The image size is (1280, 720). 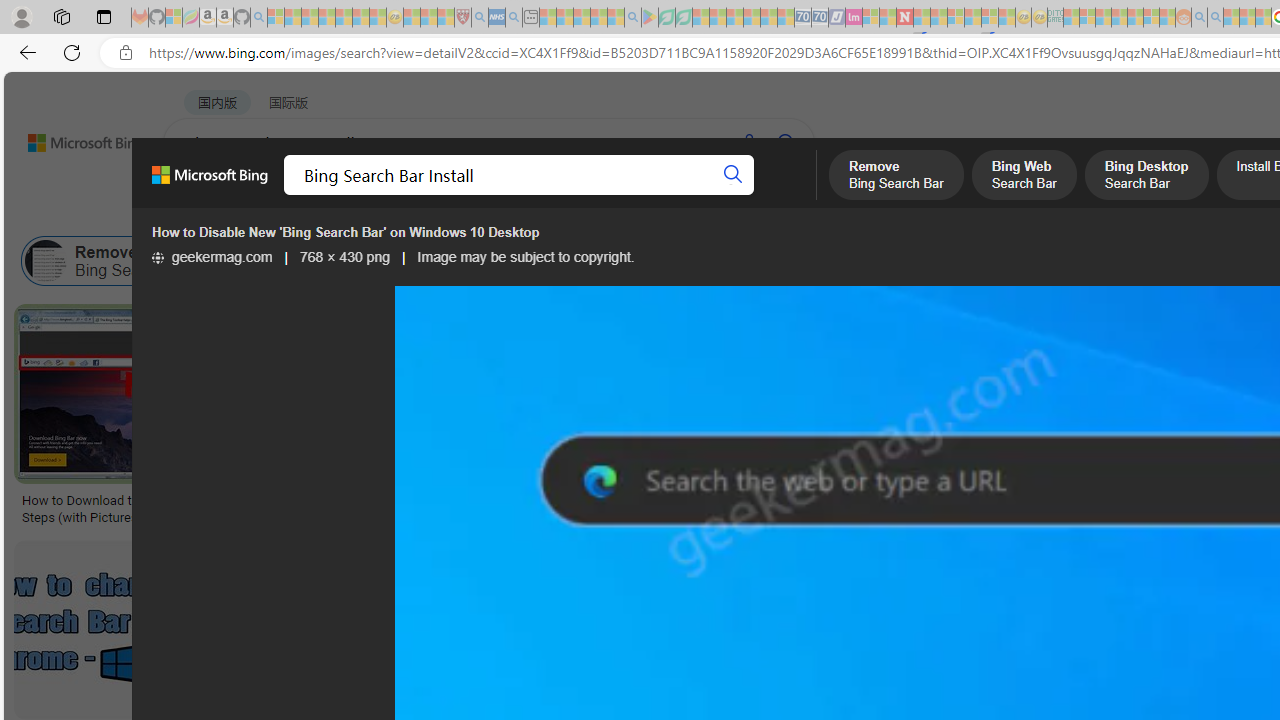 What do you see at coordinates (73, 138) in the screenshot?
I see `Back to Bing search` at bounding box center [73, 138].